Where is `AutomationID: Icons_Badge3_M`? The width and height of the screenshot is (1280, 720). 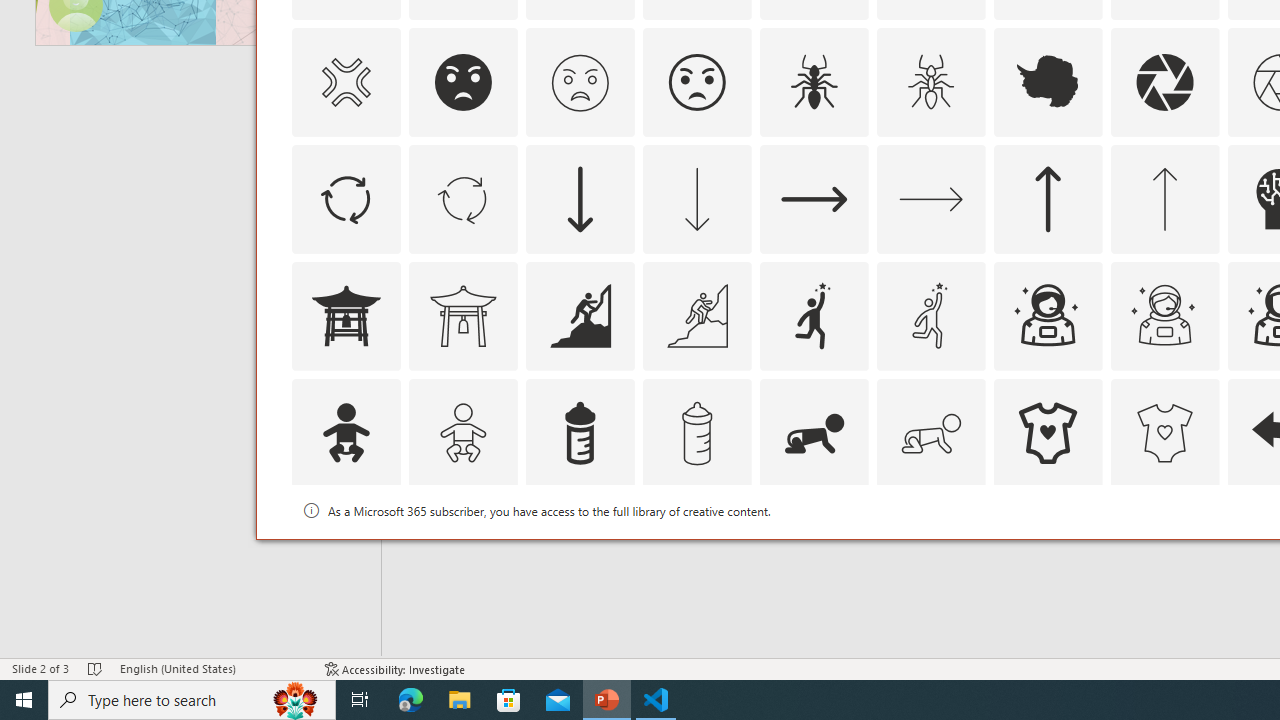 AutomationID: Icons_Badge3_M is located at coordinates (814, 550).